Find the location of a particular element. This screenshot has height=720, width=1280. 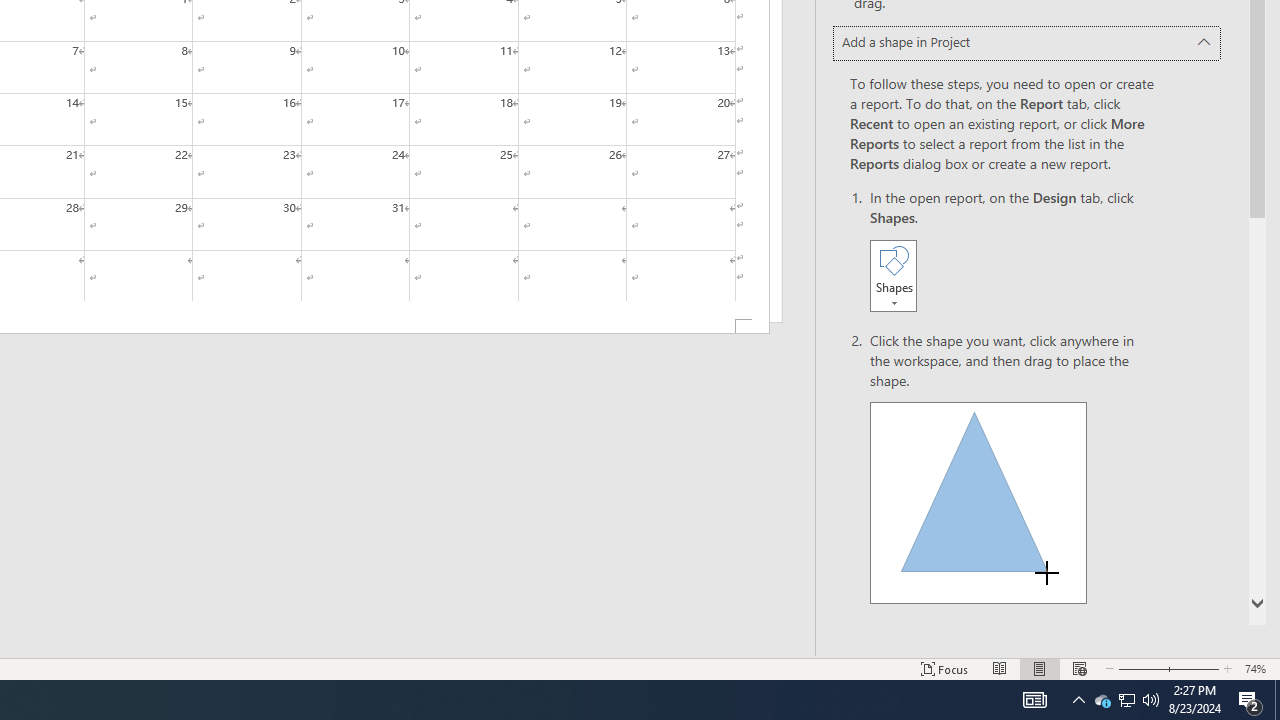

Add a shape in Project is located at coordinates (1026, 43).